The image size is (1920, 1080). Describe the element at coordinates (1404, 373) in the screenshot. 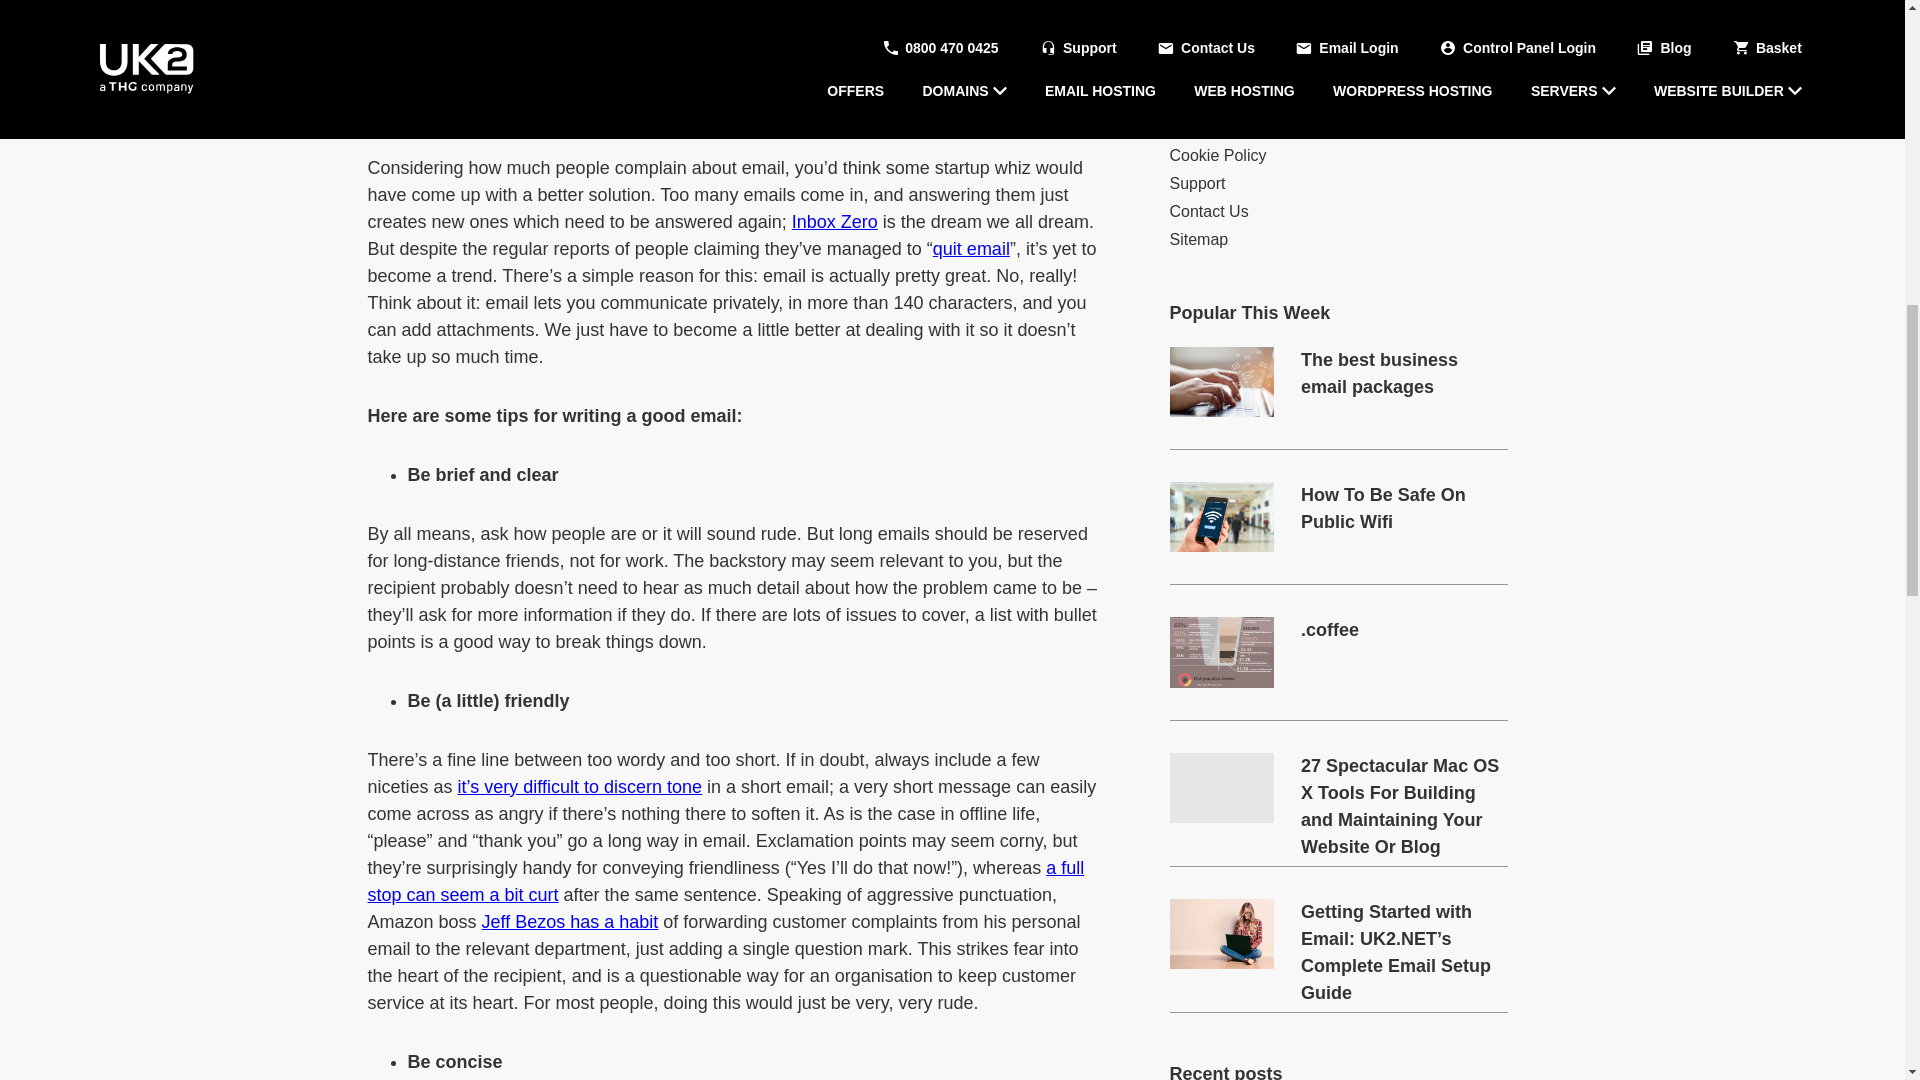

I see `The best business email packages` at that location.